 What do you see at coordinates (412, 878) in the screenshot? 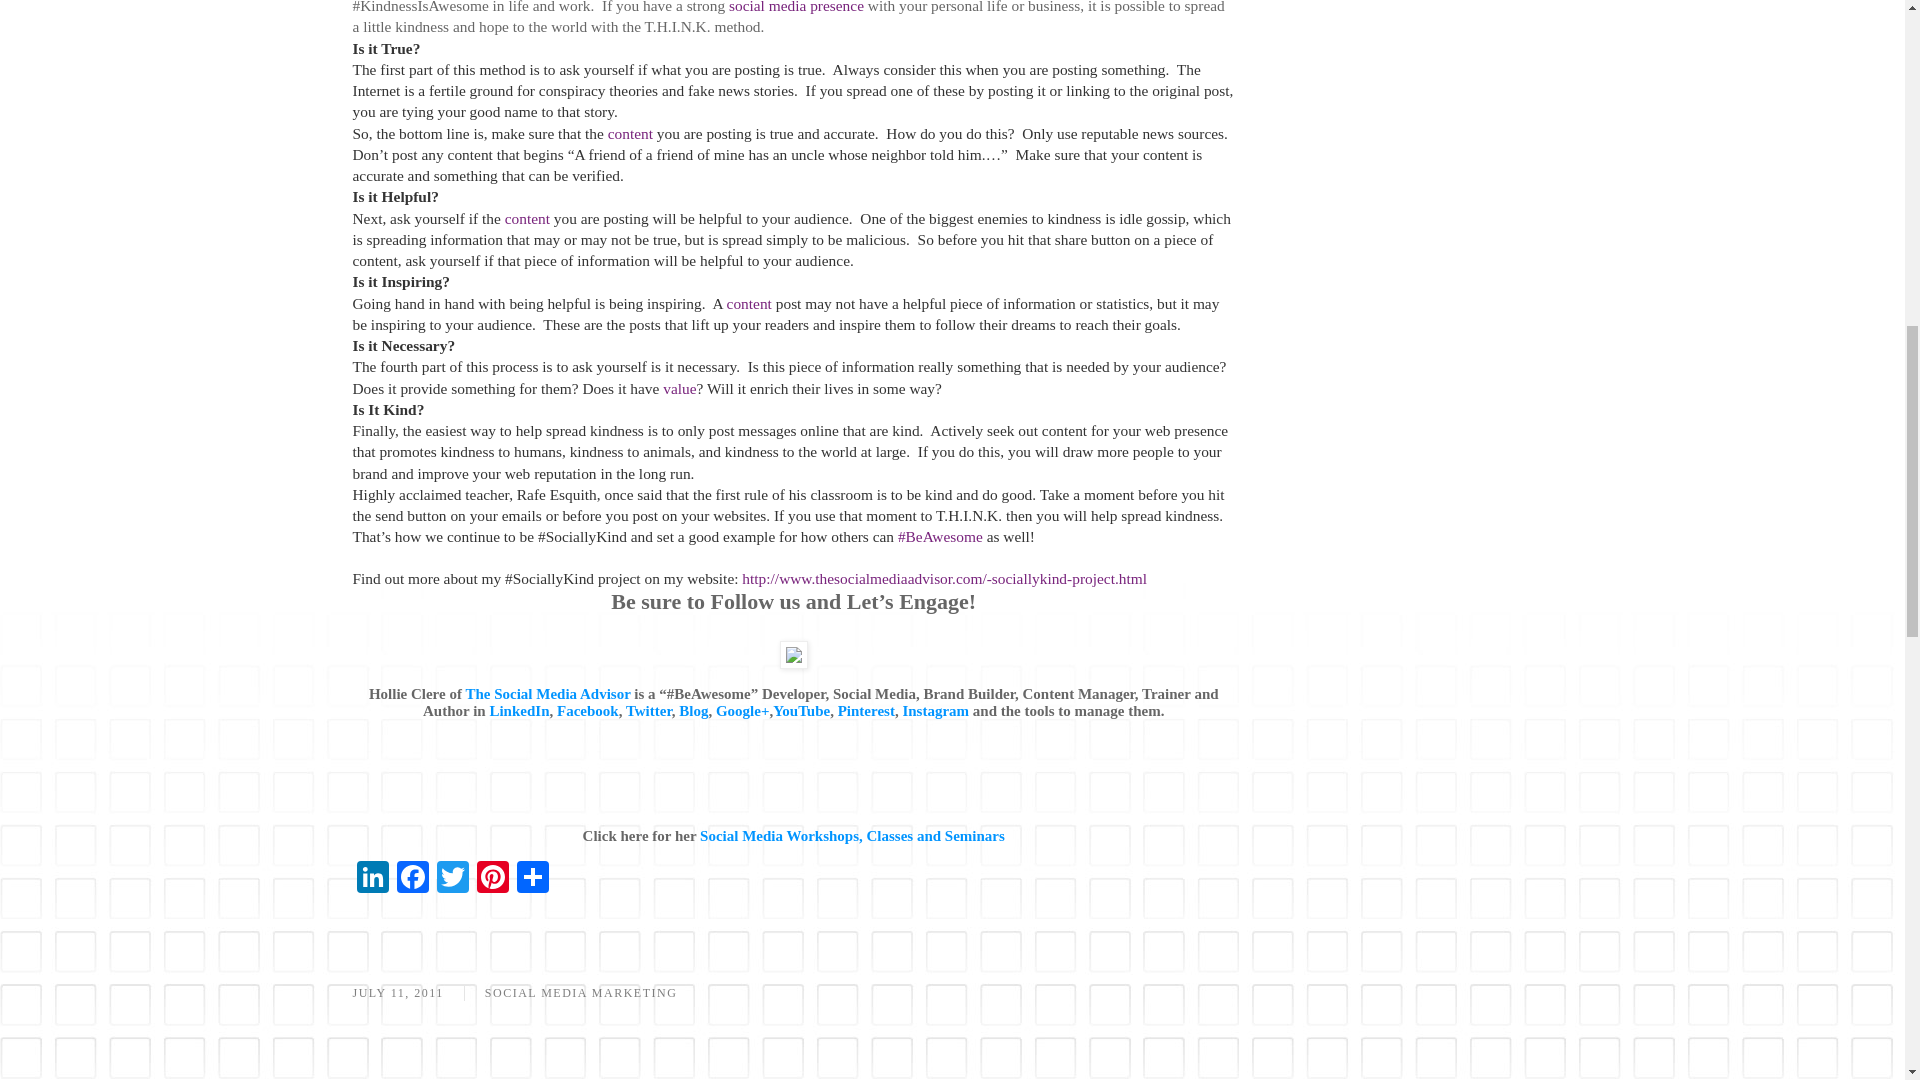
I see `Facebook` at bounding box center [412, 878].